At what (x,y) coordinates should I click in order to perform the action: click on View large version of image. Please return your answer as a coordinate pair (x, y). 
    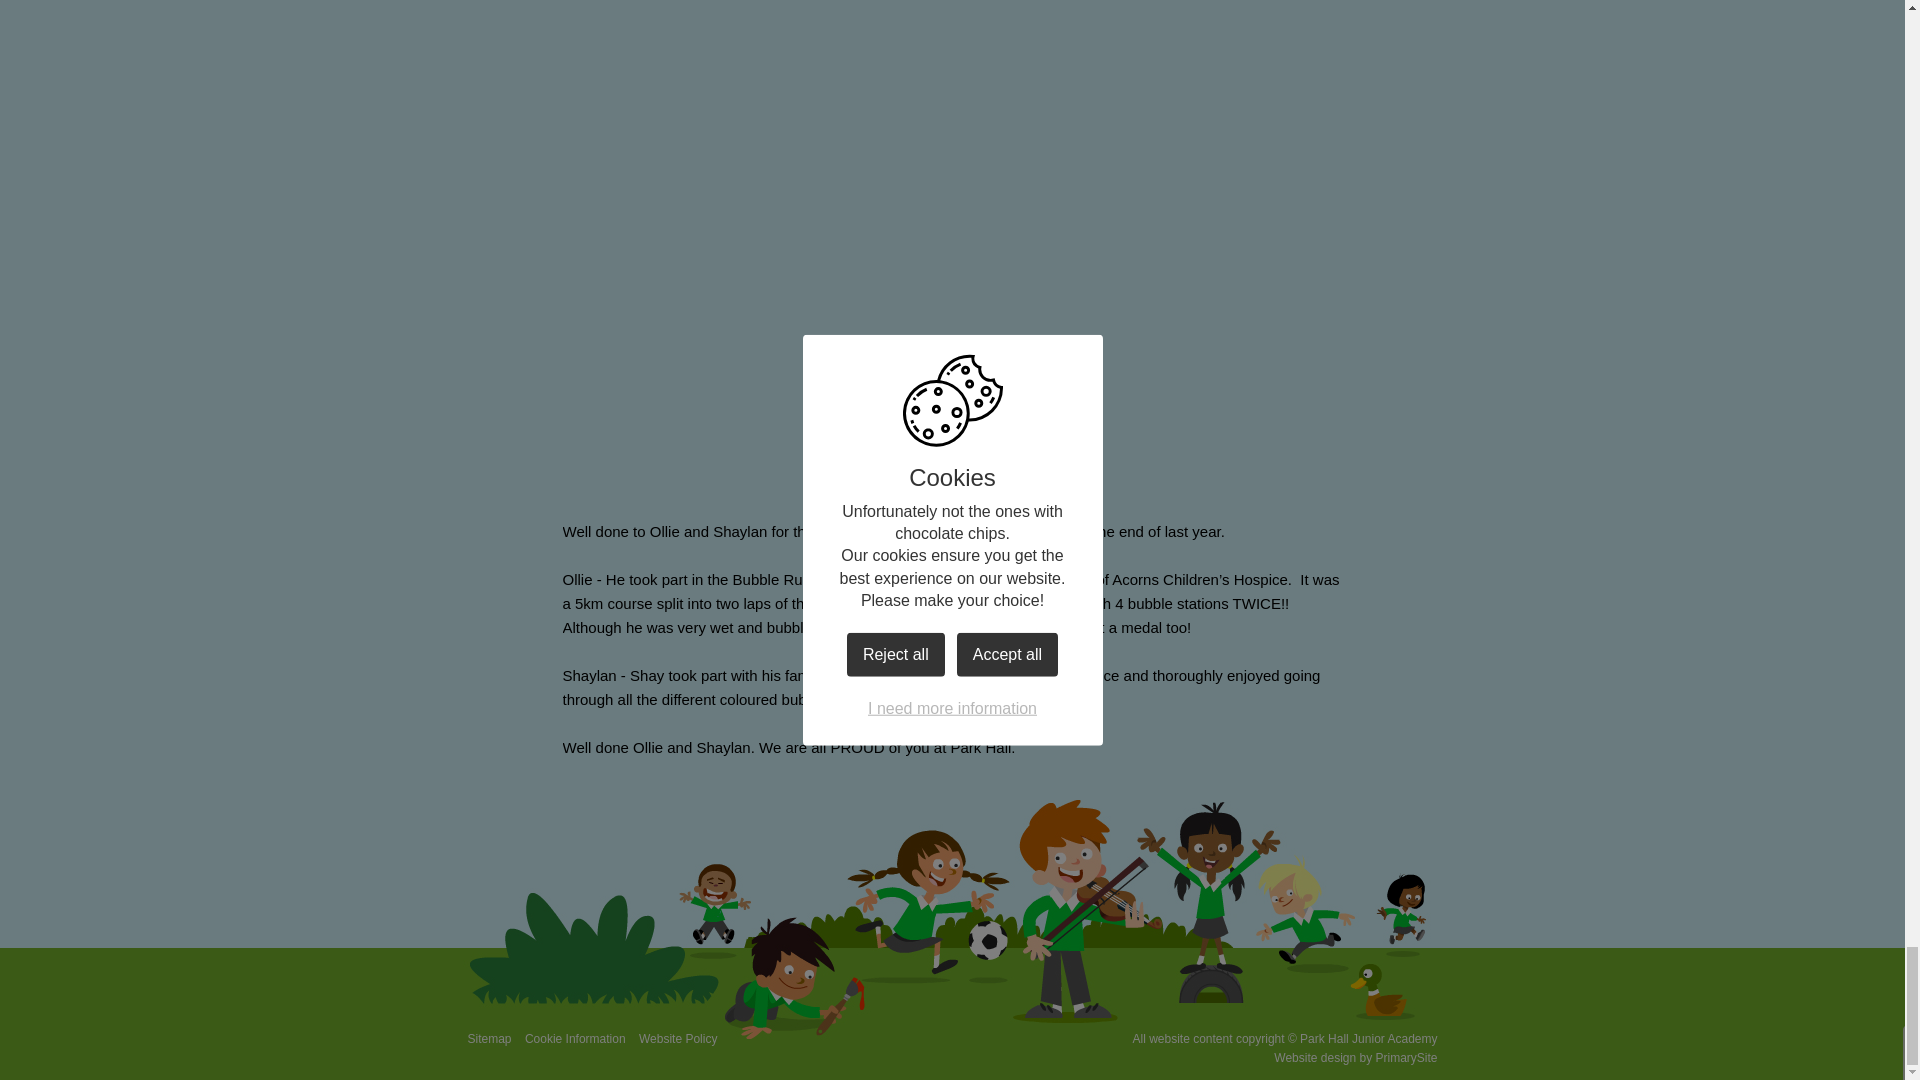
    Looking at the image, I should click on (752, 98).